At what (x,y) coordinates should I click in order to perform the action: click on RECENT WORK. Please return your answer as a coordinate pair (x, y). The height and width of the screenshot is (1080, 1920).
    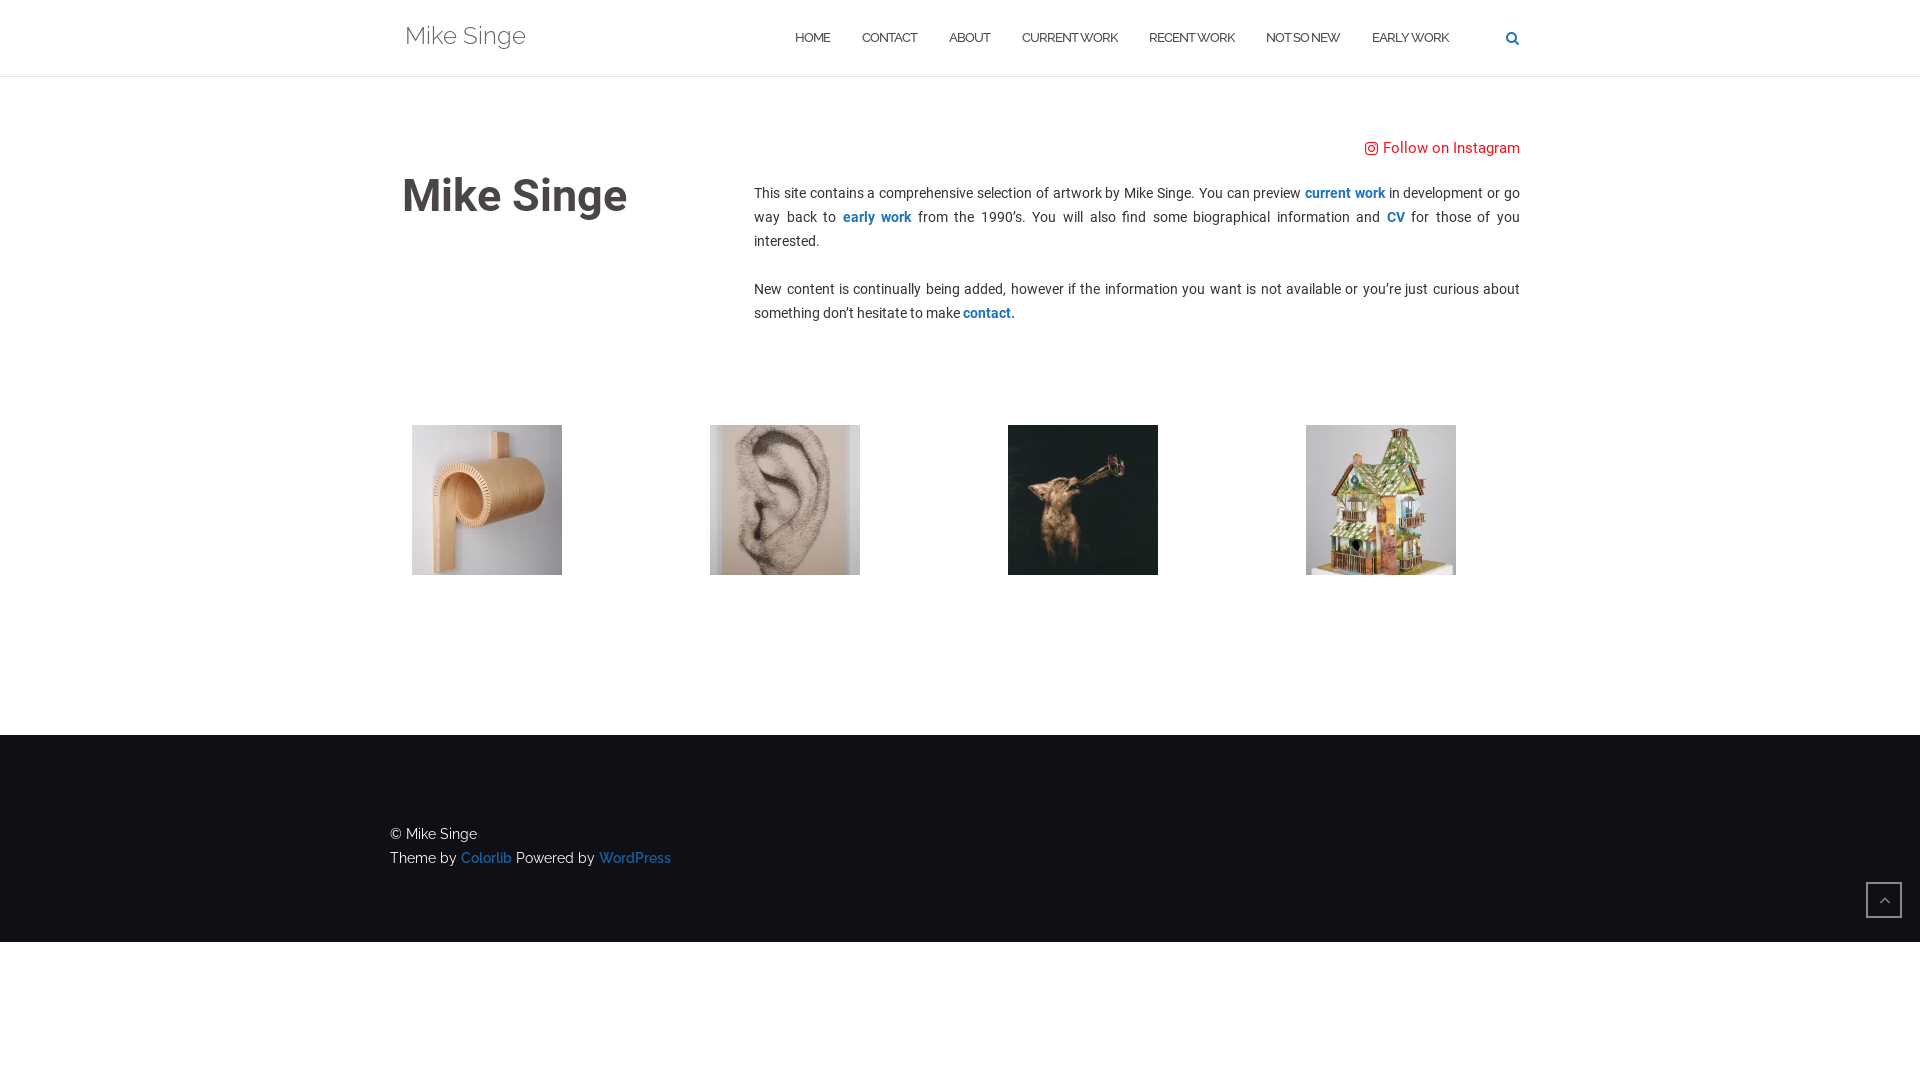
    Looking at the image, I should click on (1192, 38).